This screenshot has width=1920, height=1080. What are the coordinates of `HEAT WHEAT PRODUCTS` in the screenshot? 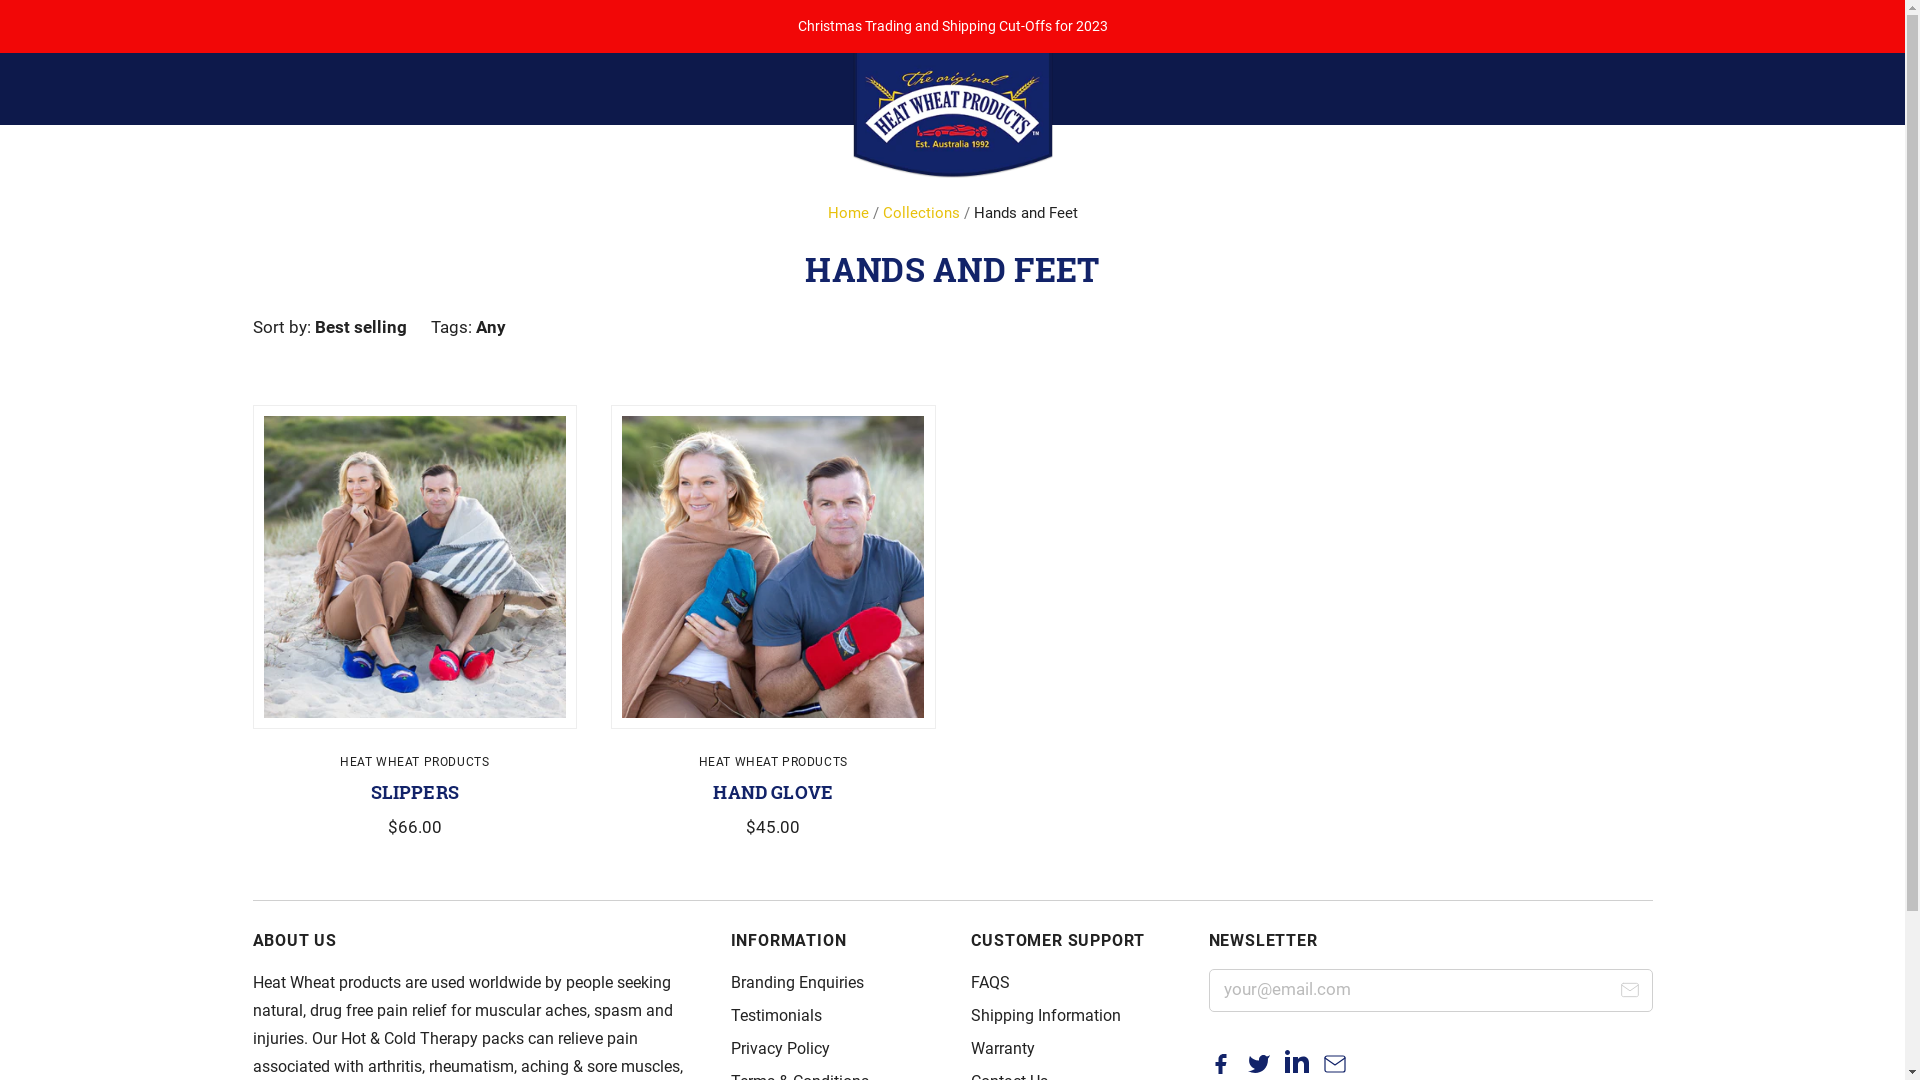 It's located at (774, 762).